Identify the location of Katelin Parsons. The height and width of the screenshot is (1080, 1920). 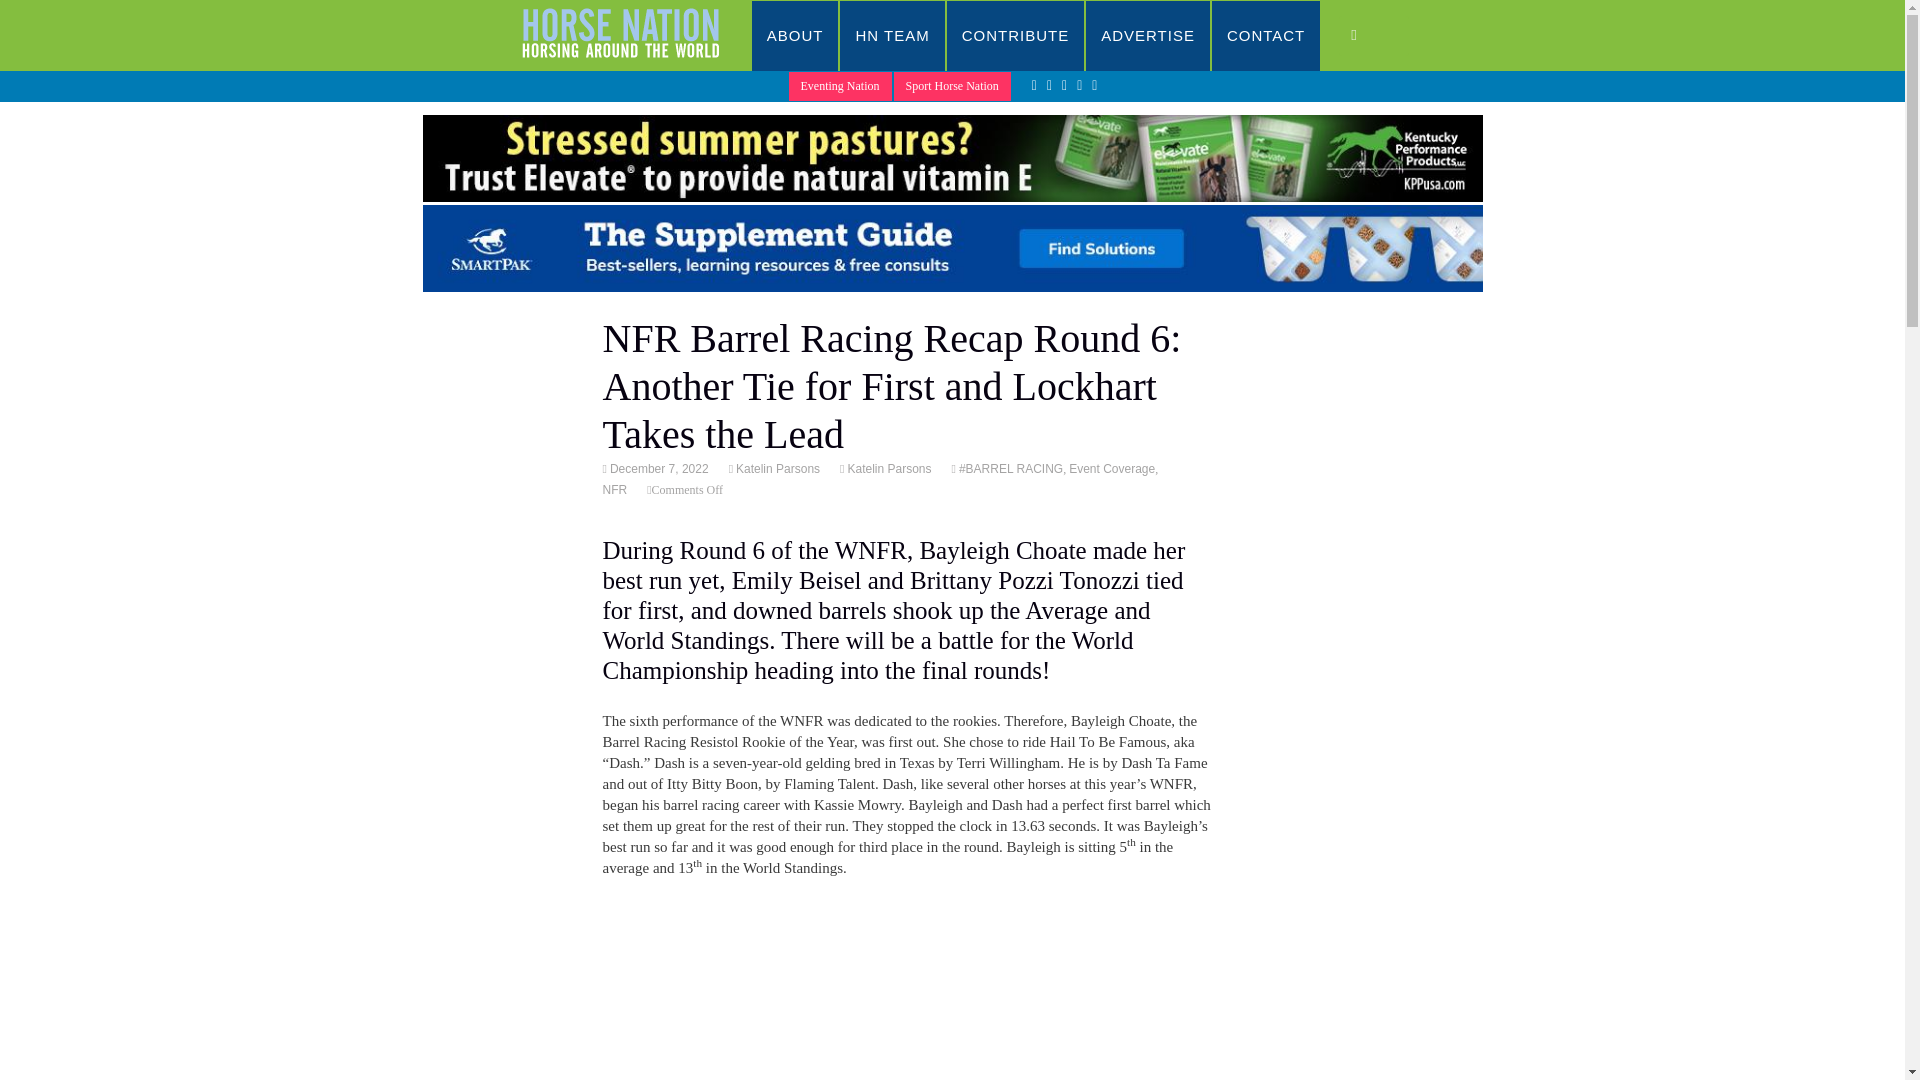
(888, 469).